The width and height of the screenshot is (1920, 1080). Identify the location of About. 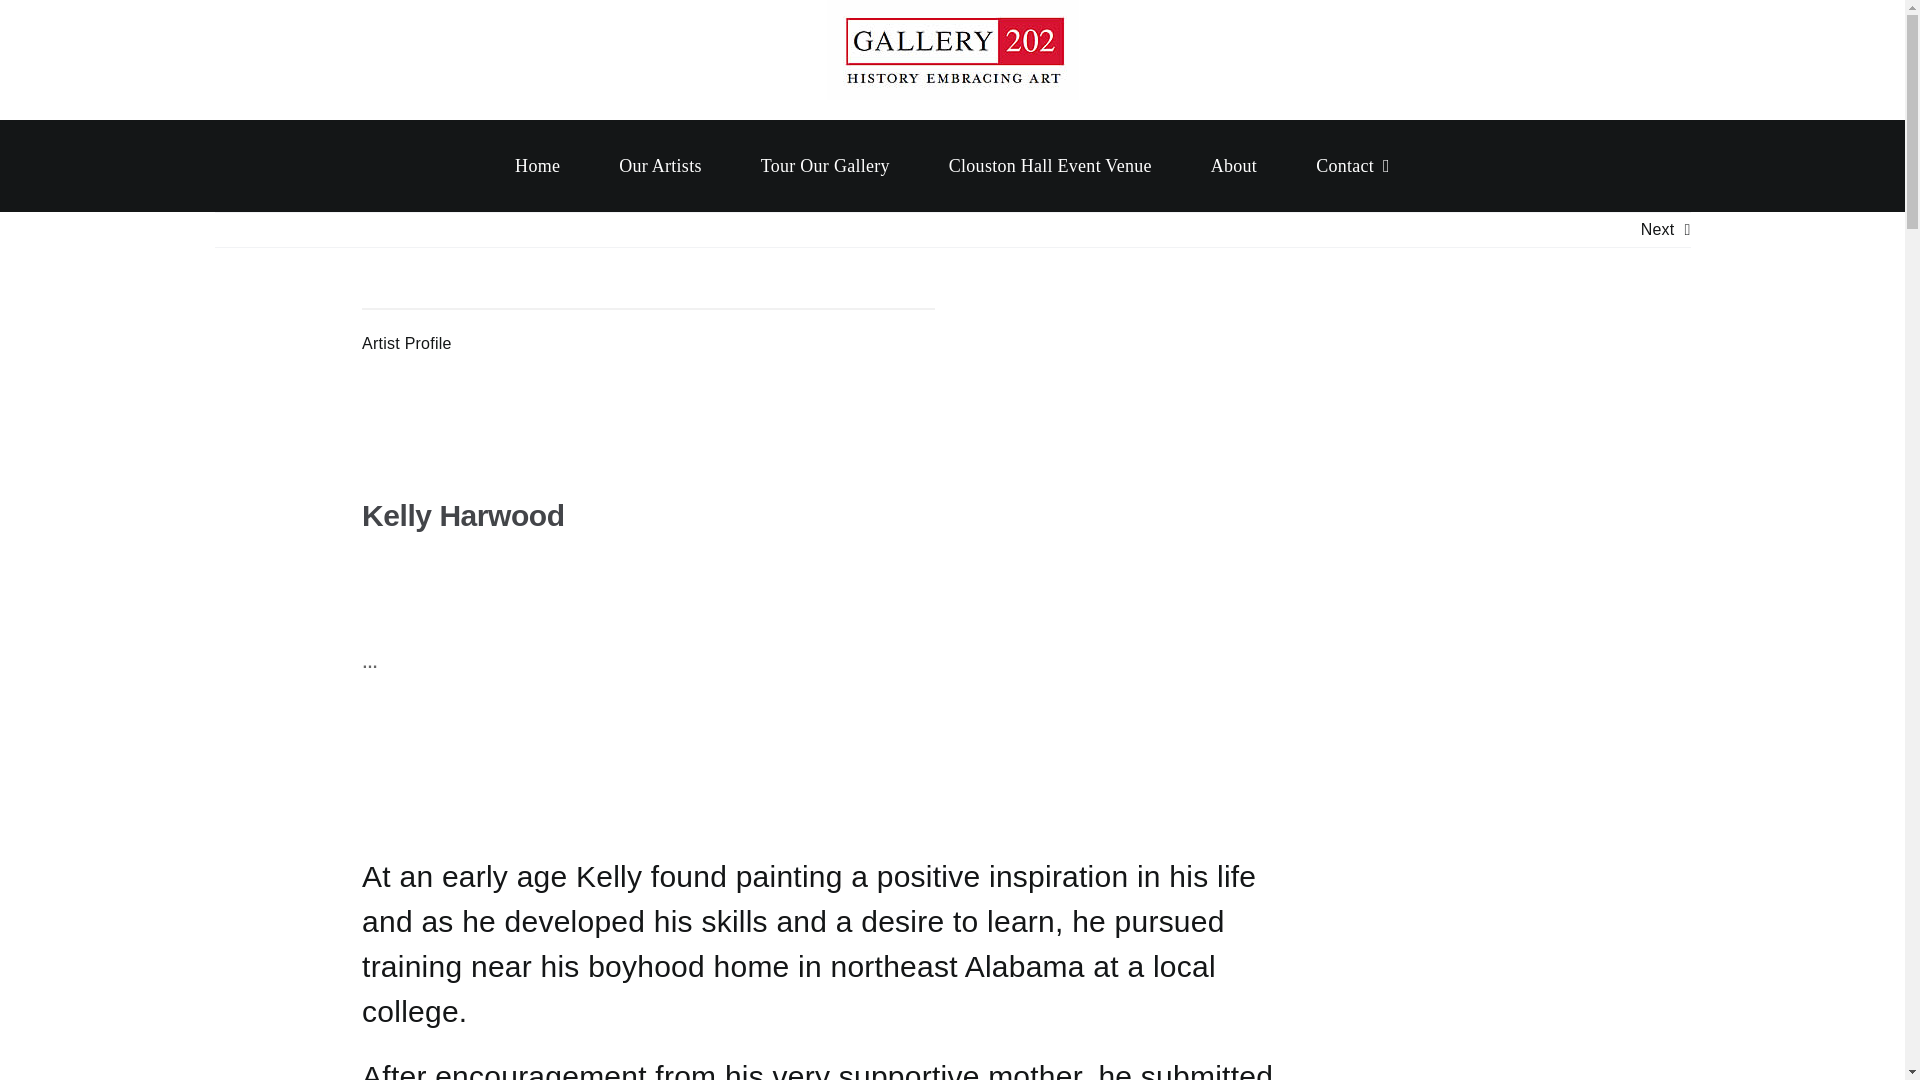
(1234, 166).